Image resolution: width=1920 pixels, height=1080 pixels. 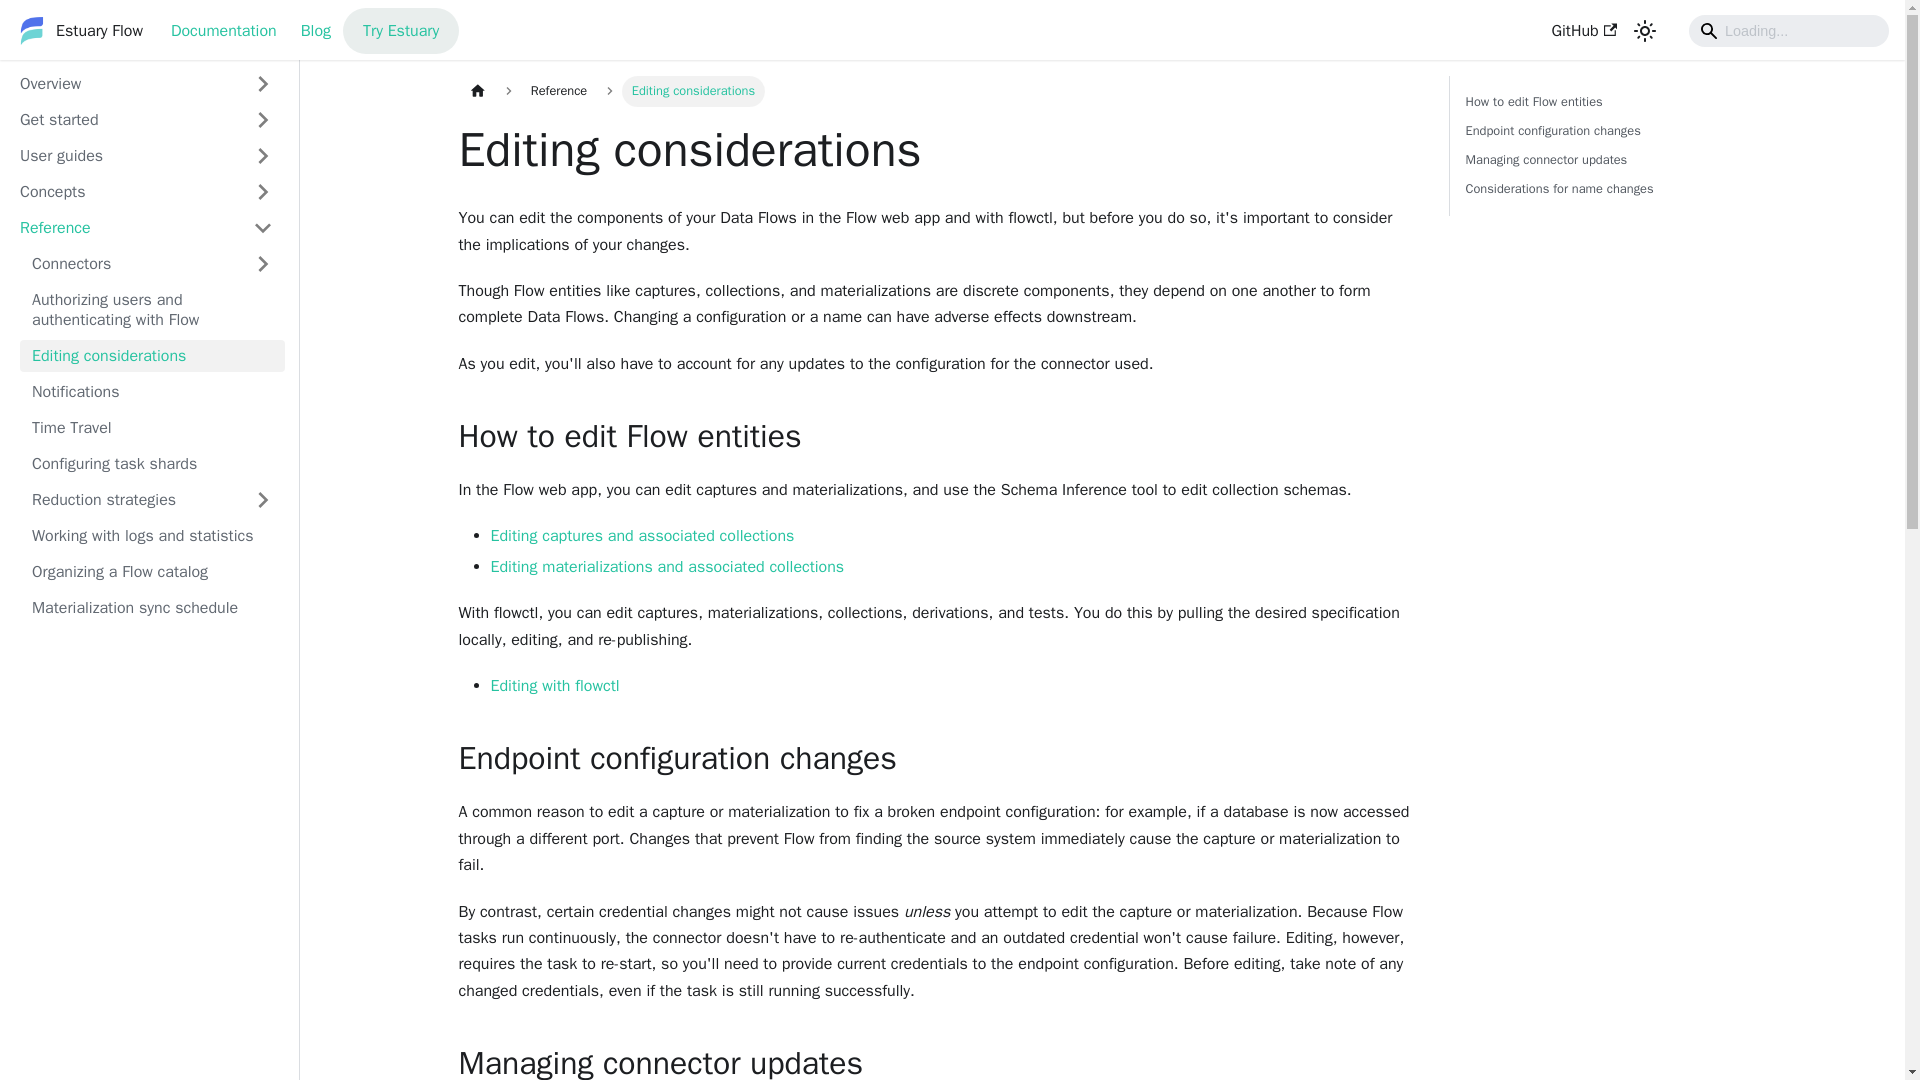 What do you see at coordinates (152, 608) in the screenshot?
I see `Materialization sync schedule` at bounding box center [152, 608].